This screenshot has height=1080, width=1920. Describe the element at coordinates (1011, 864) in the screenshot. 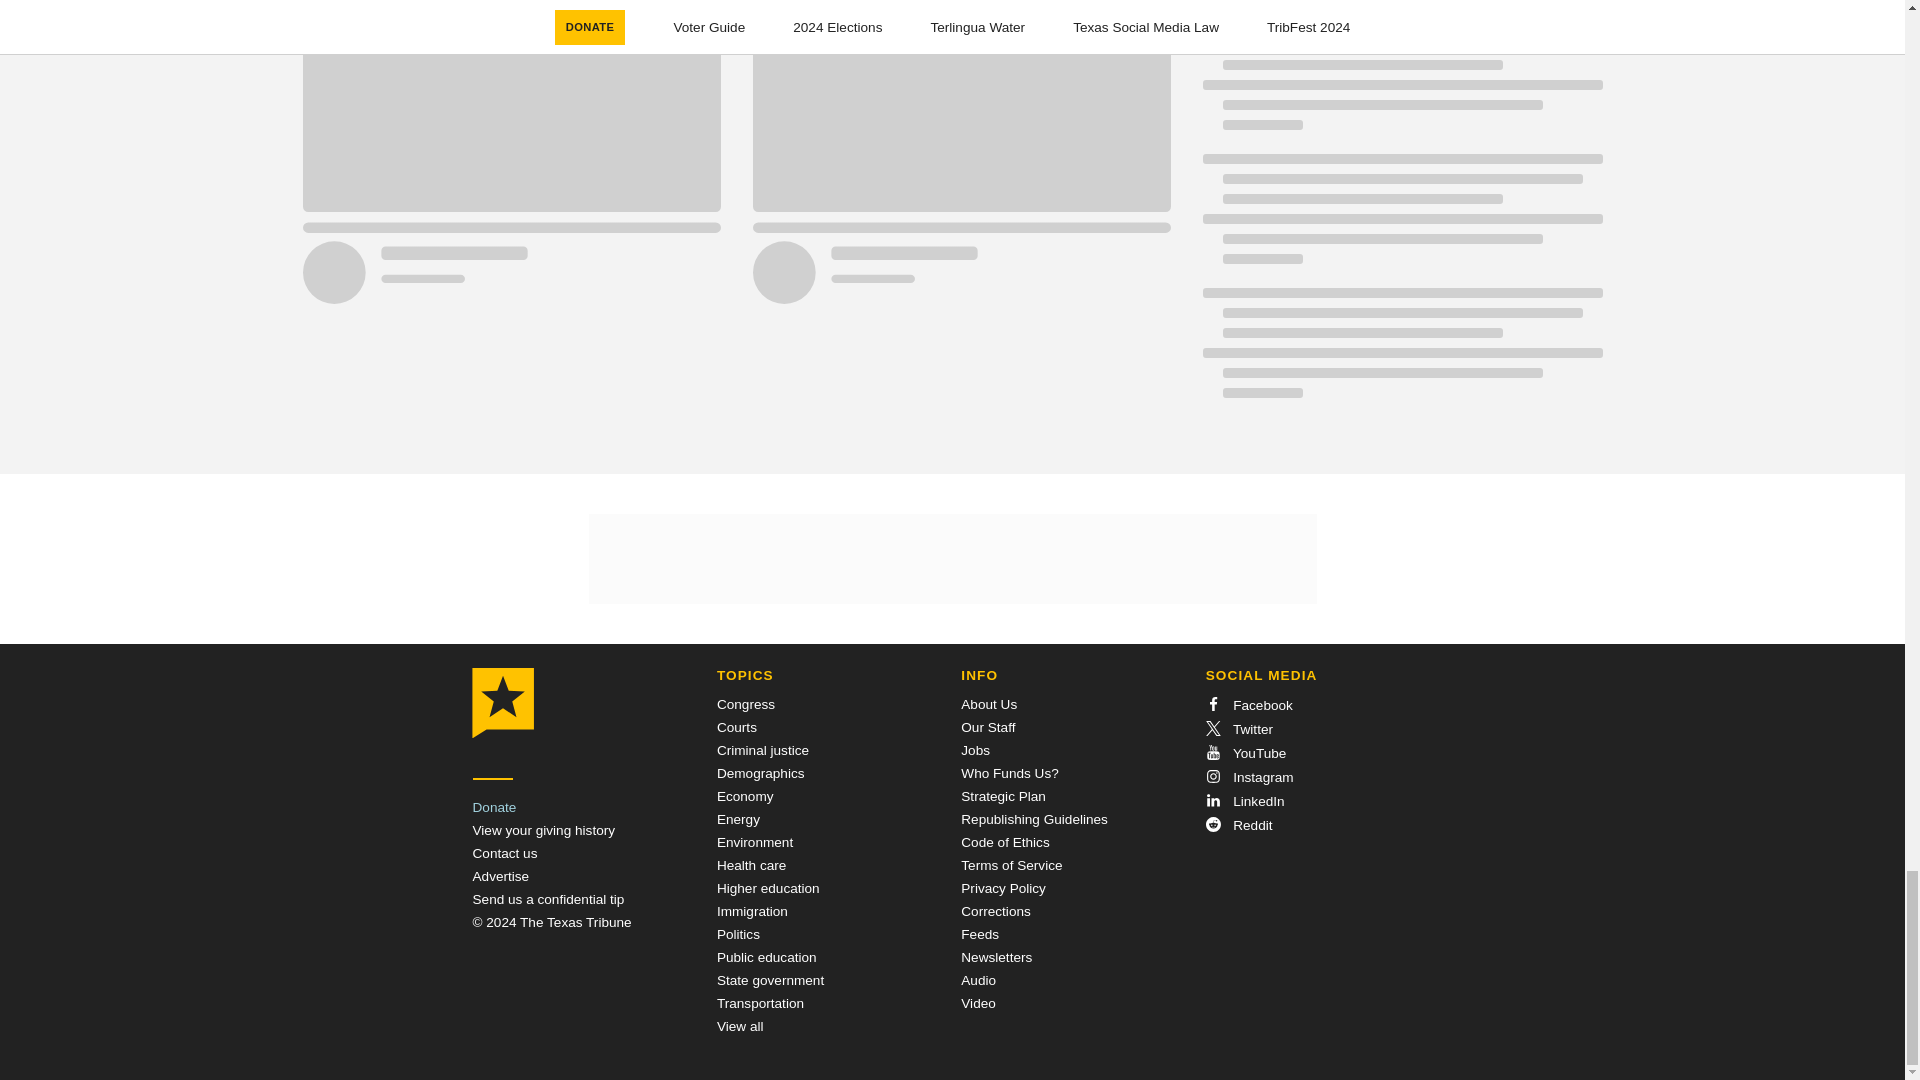

I see `Terms of Service` at that location.